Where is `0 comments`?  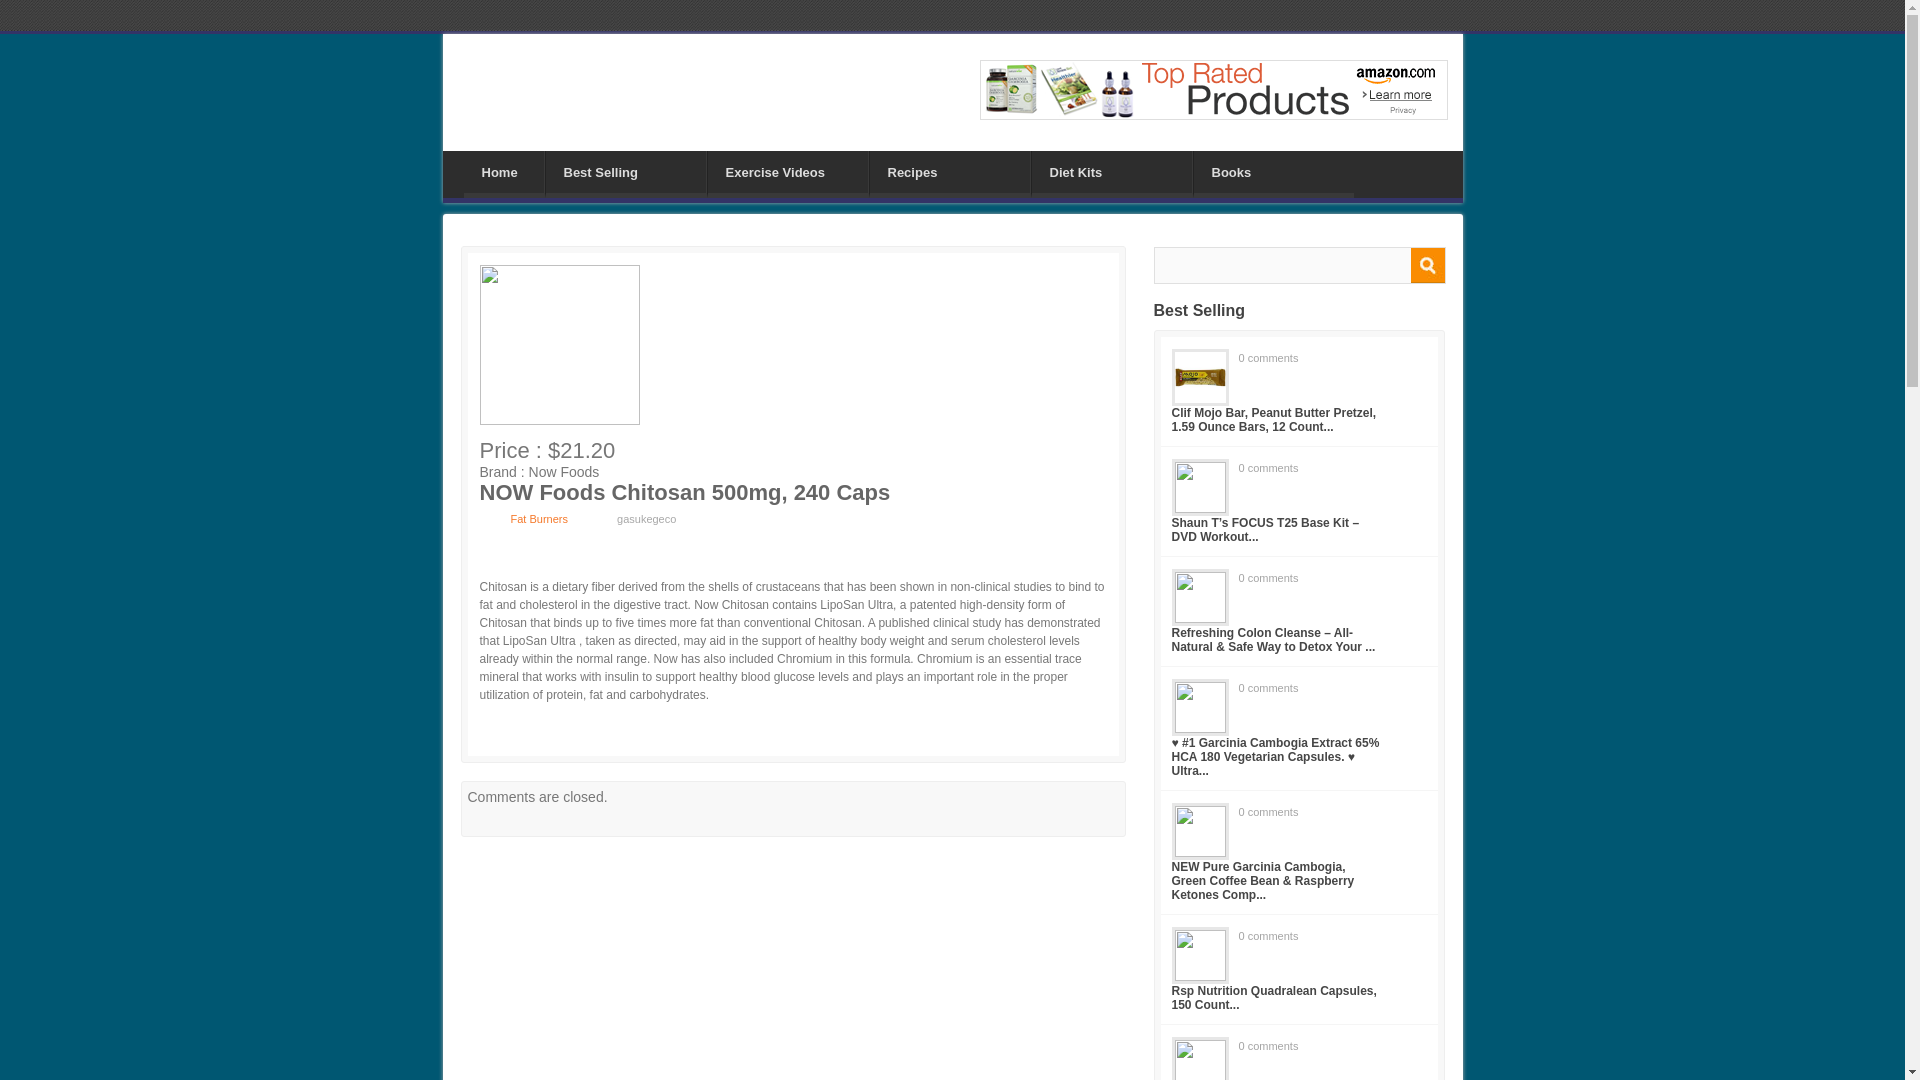
0 comments is located at coordinates (1268, 358).